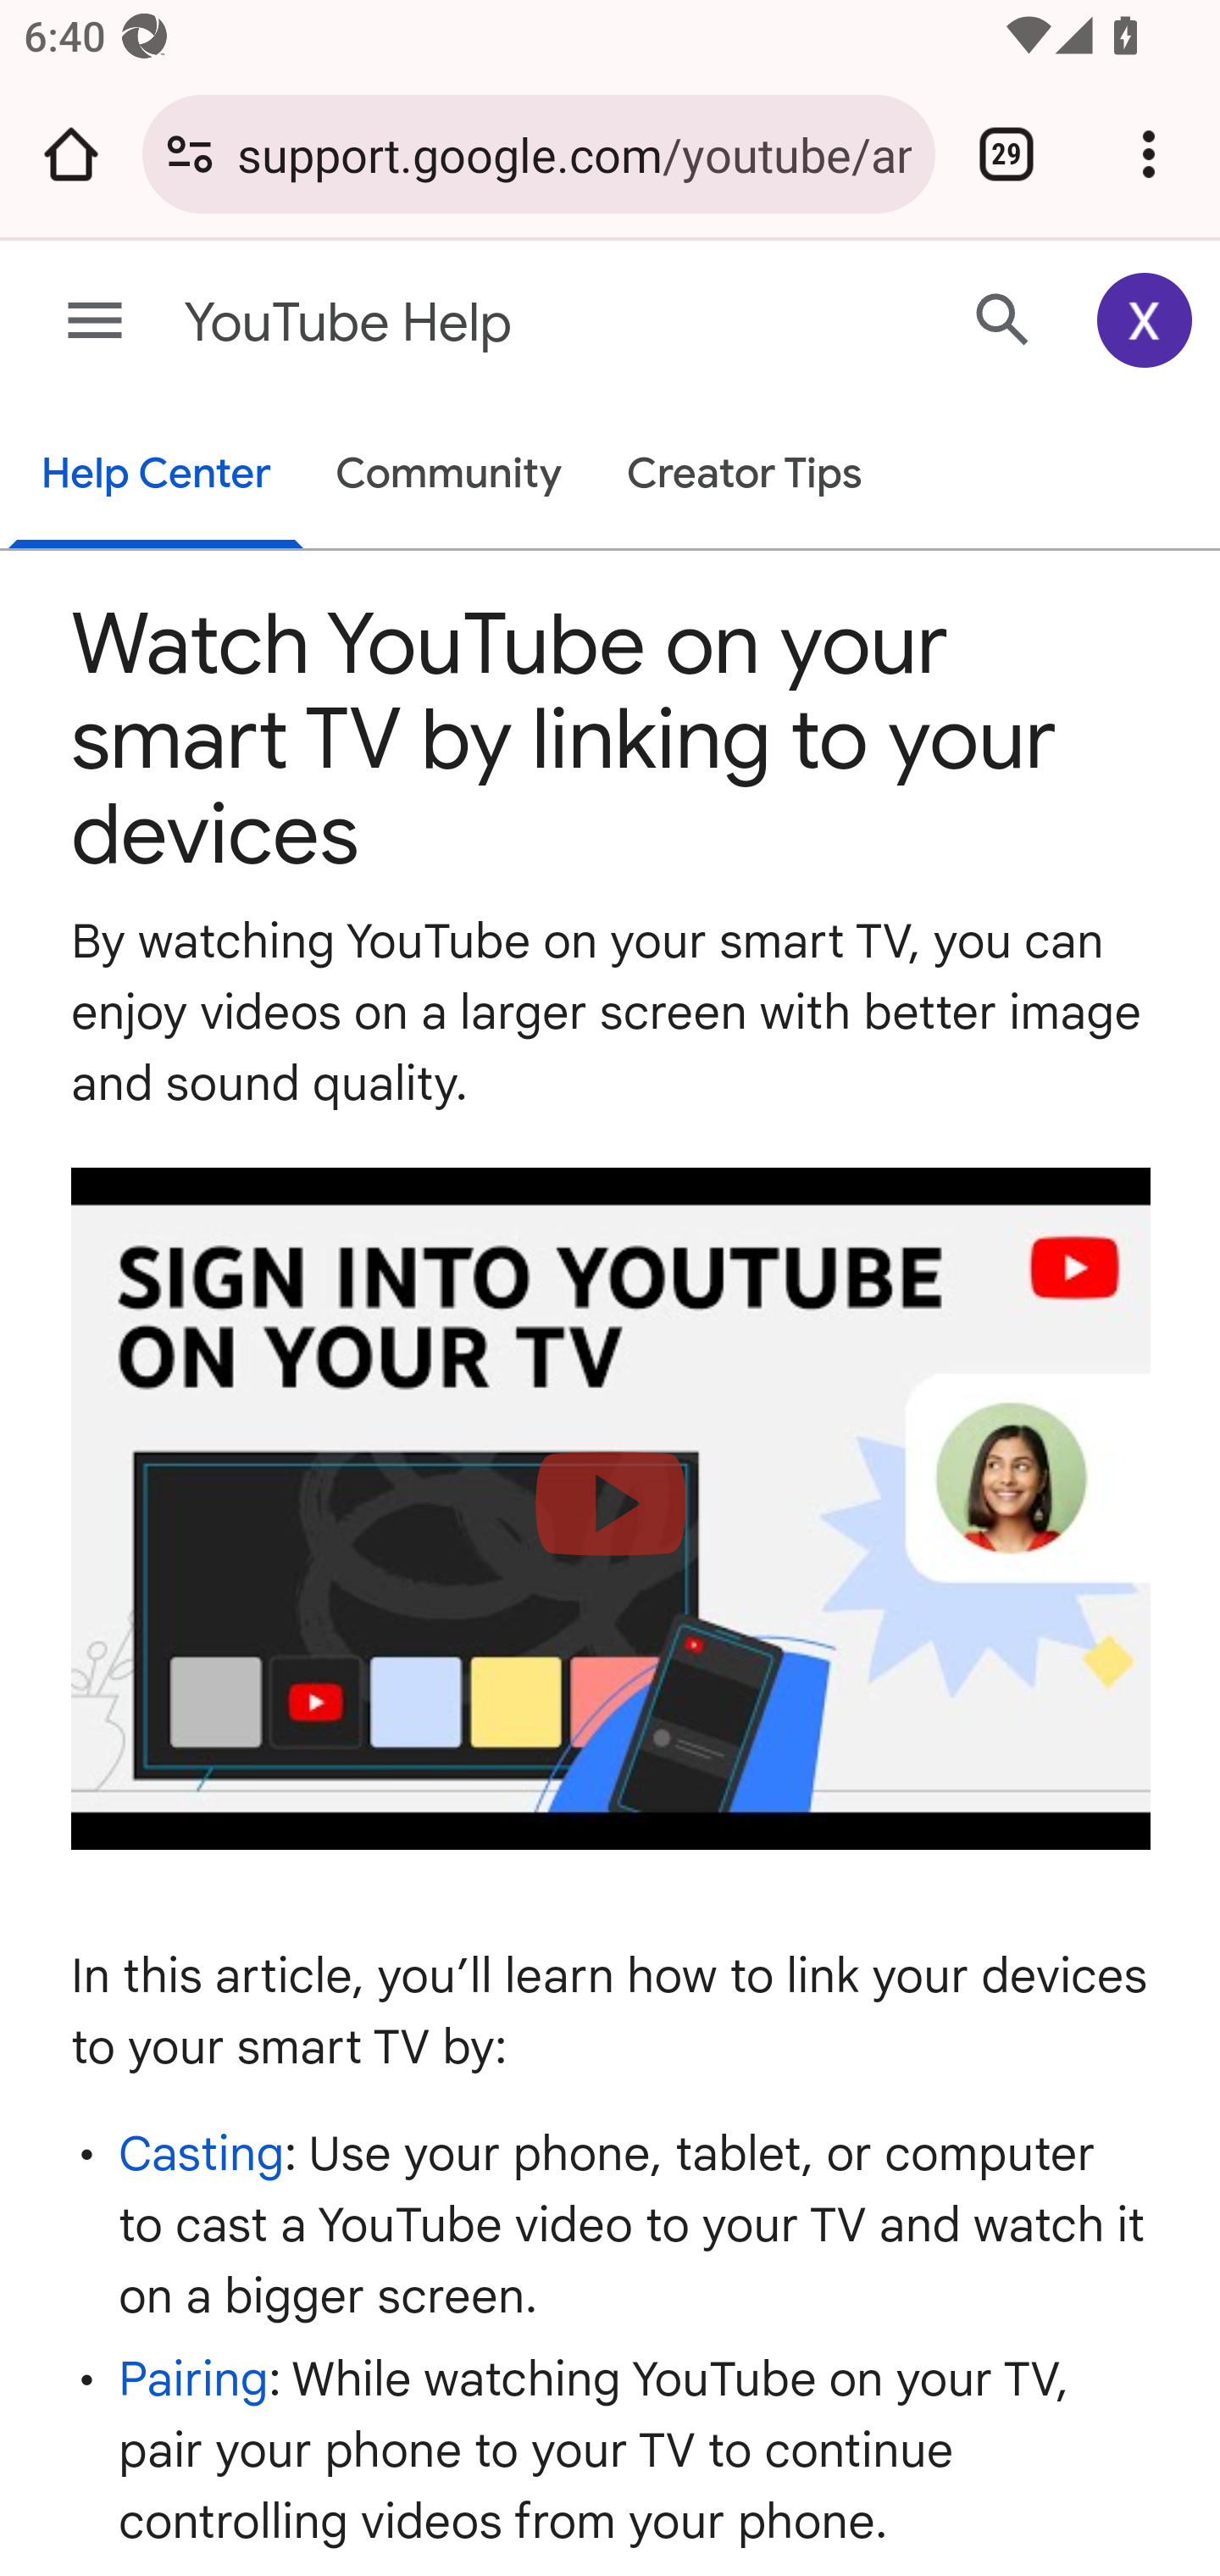 The width and height of the screenshot is (1220, 2576). I want to click on support.google.com/youtube/answer/7640706?hl=%@, so click(574, 153).